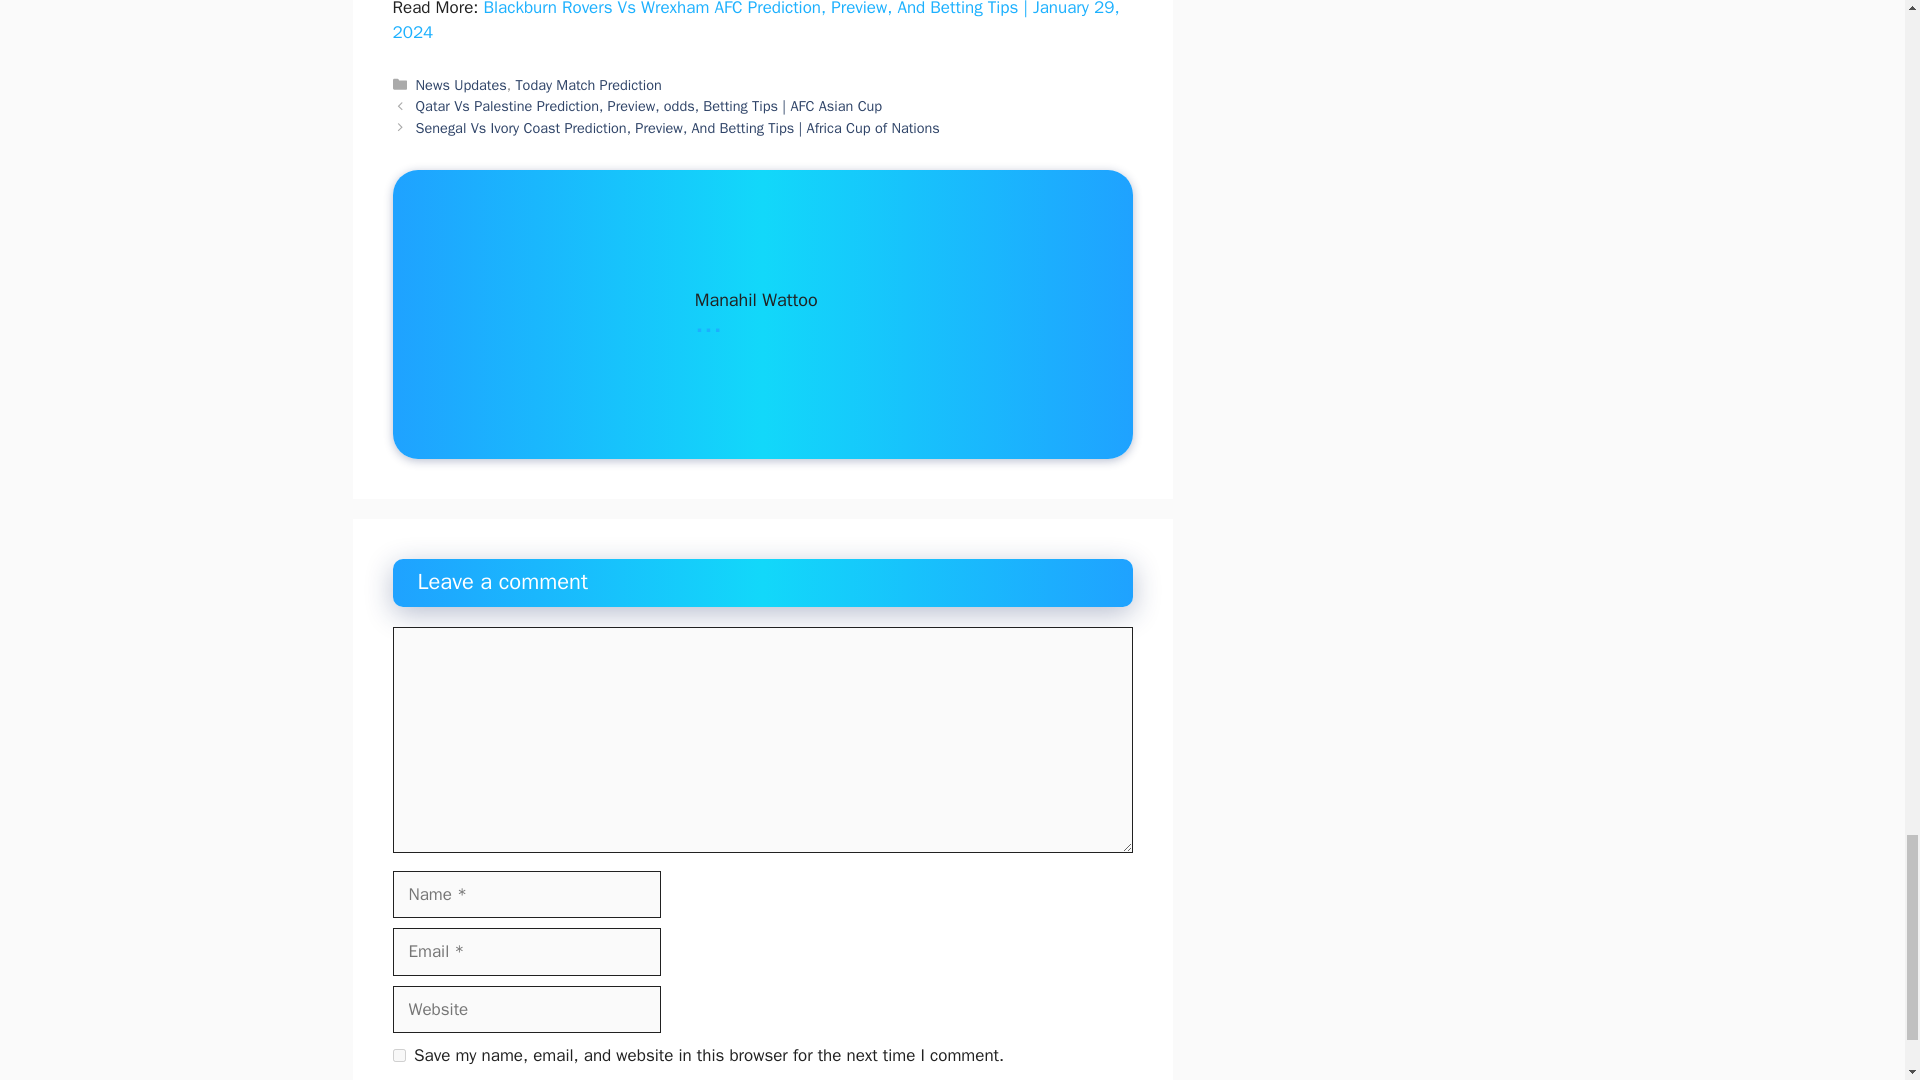 Image resolution: width=1920 pixels, height=1080 pixels. I want to click on Today Match Prediction, so click(587, 84).